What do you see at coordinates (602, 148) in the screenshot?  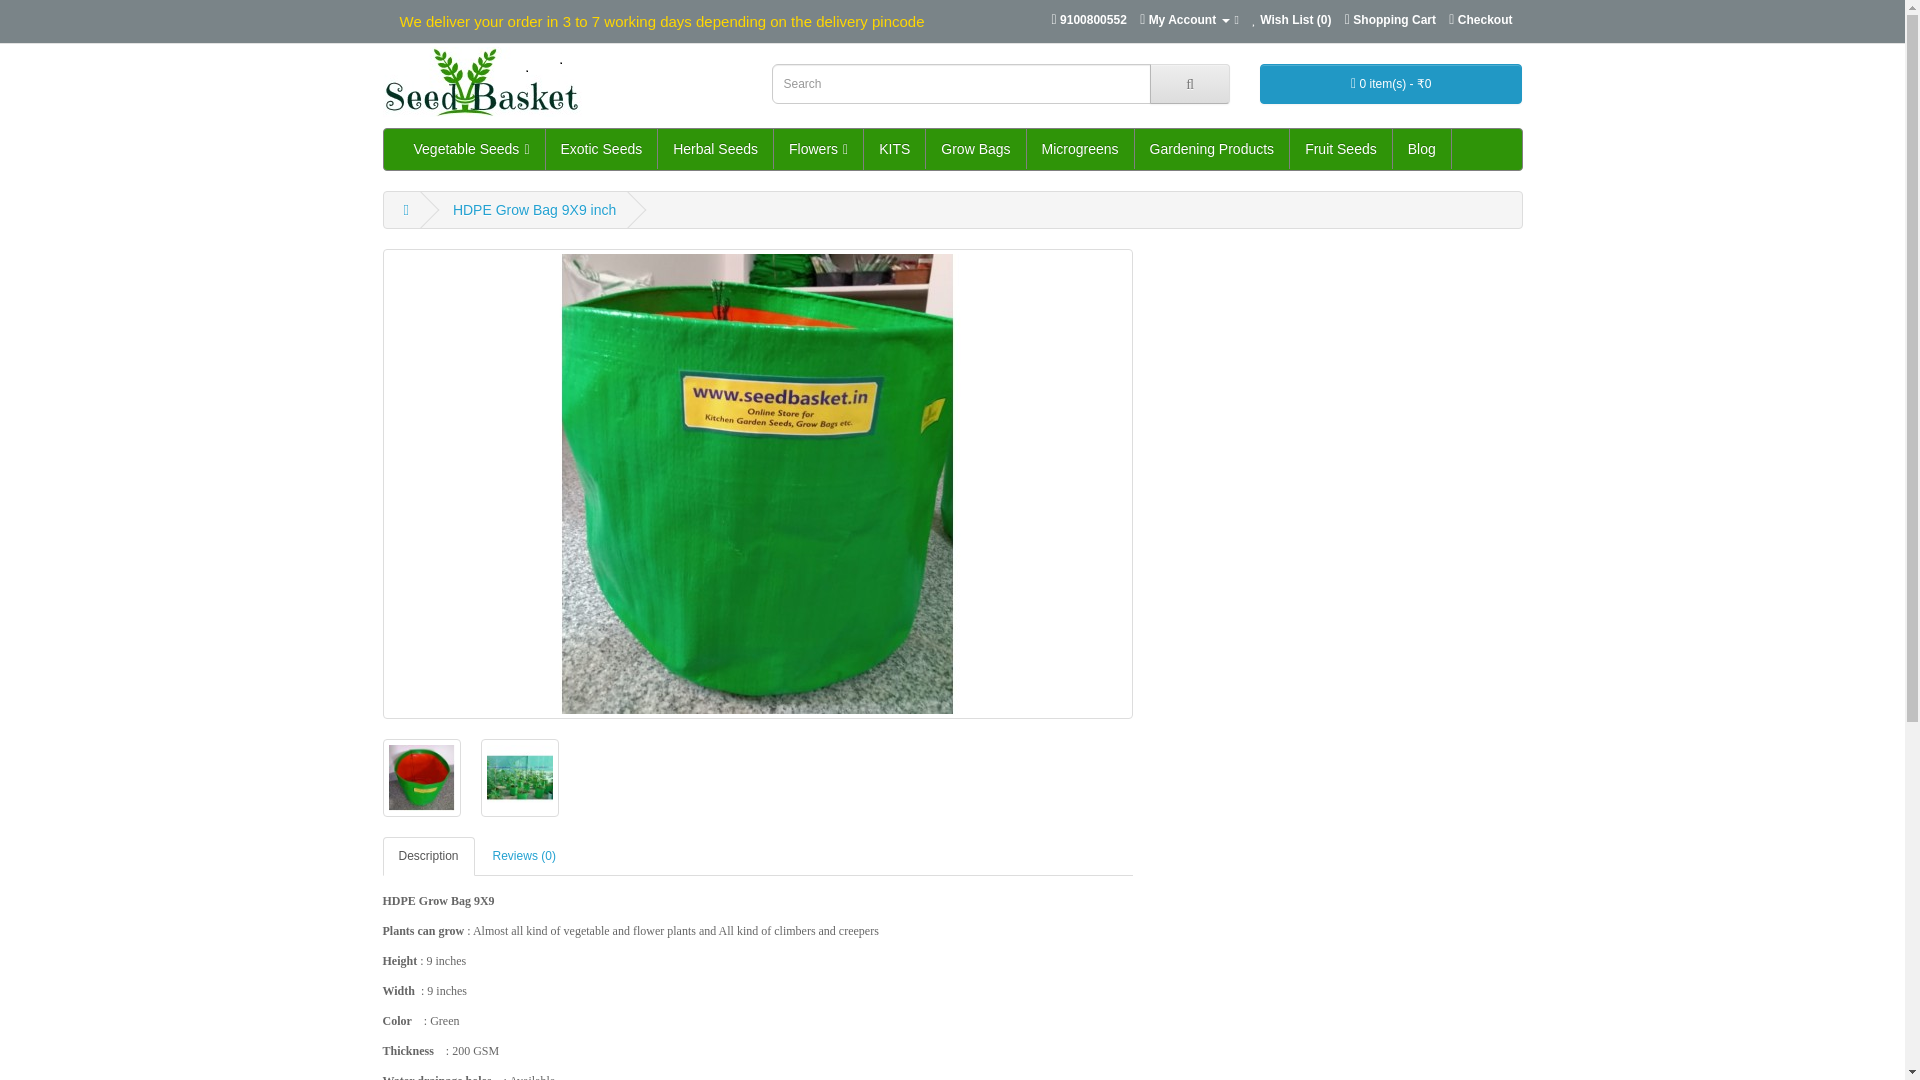 I see `Exotic Seeds` at bounding box center [602, 148].